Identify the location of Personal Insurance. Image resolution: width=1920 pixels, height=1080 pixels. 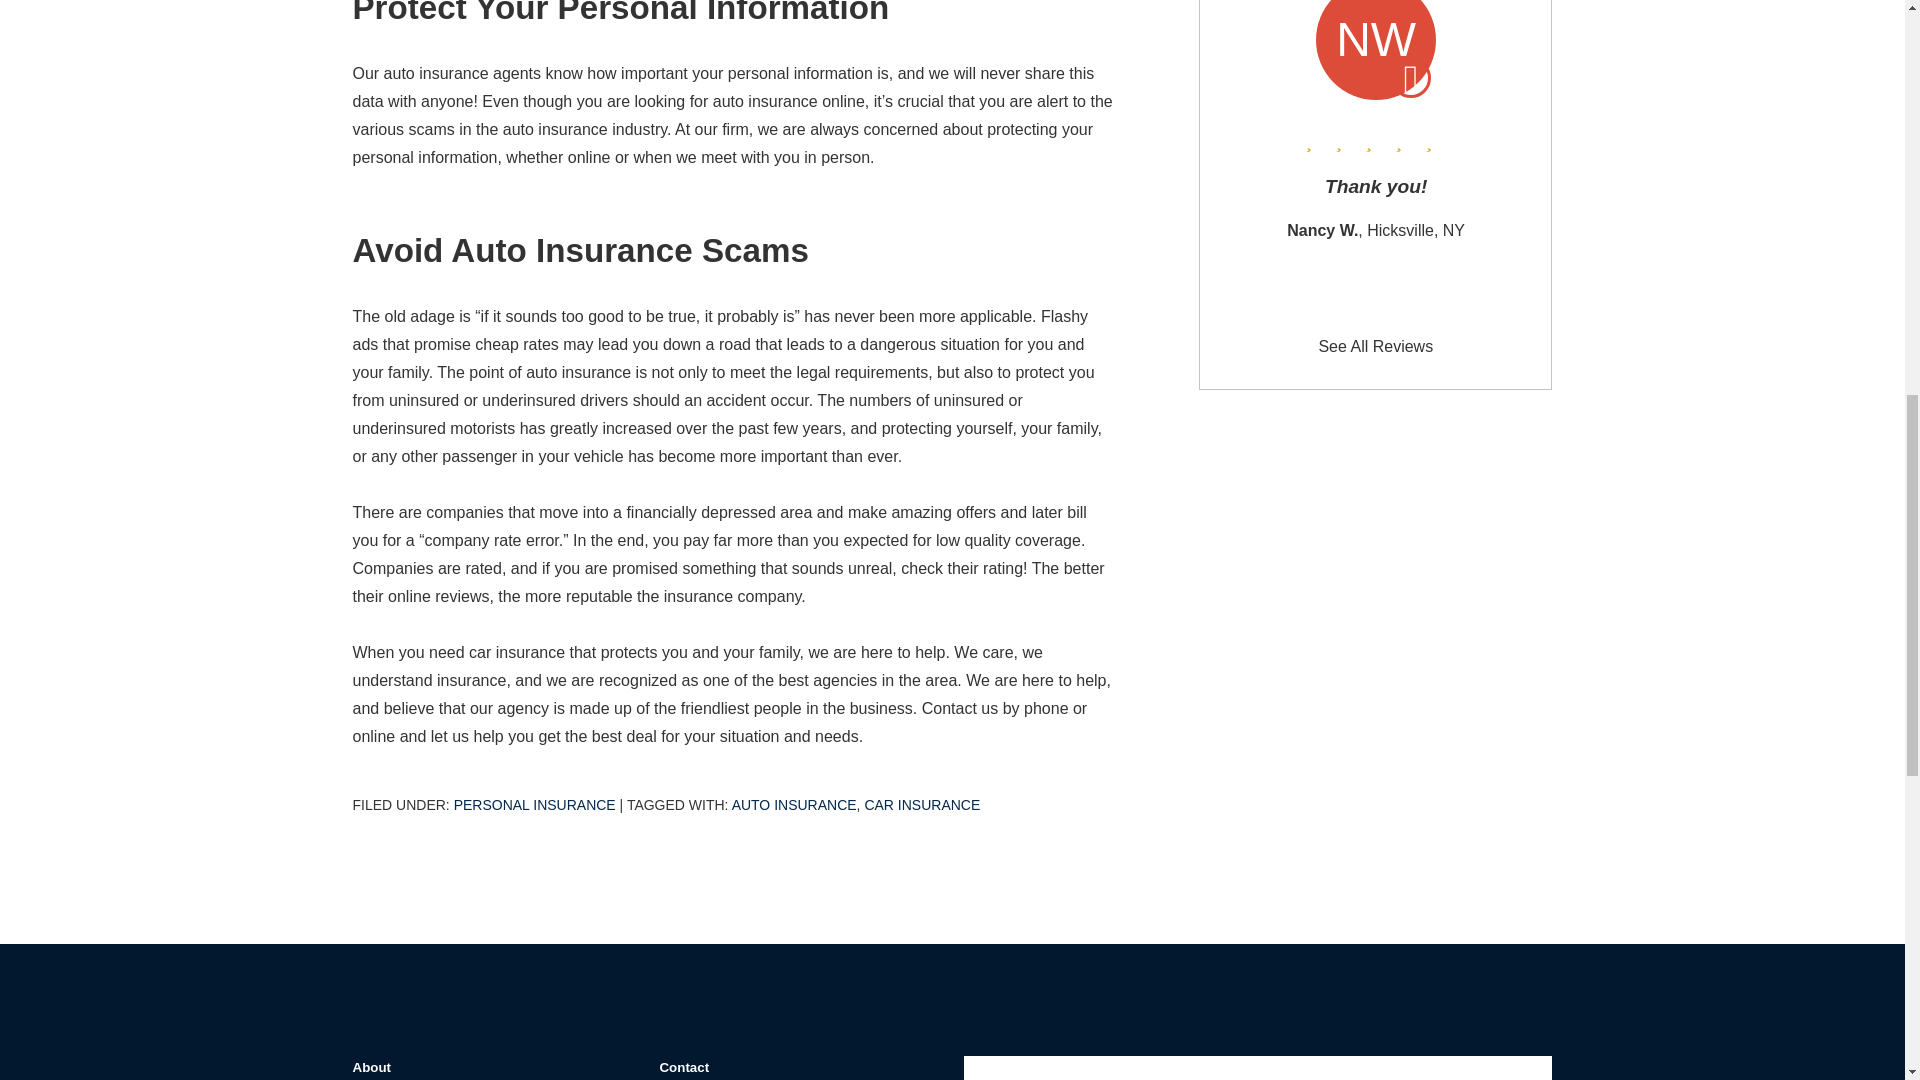
(534, 805).